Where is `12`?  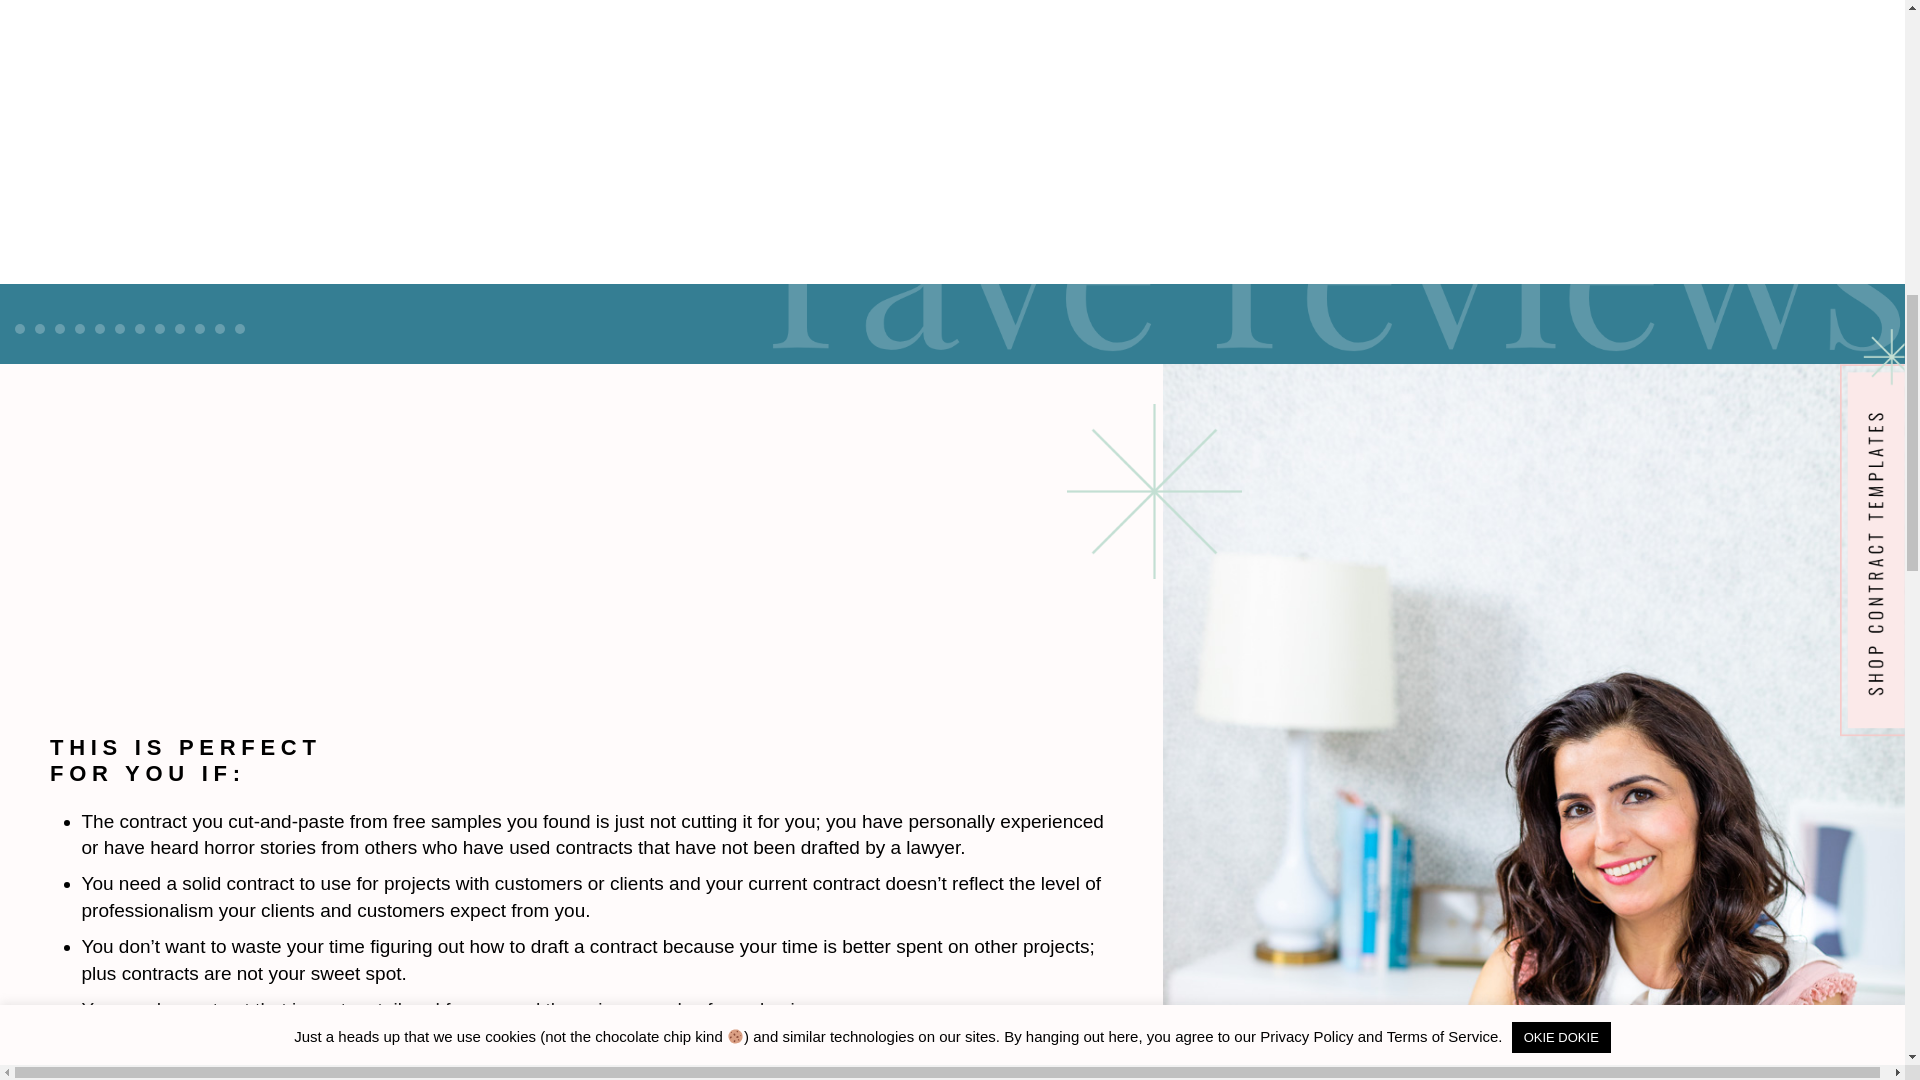 12 is located at coordinates (240, 328).